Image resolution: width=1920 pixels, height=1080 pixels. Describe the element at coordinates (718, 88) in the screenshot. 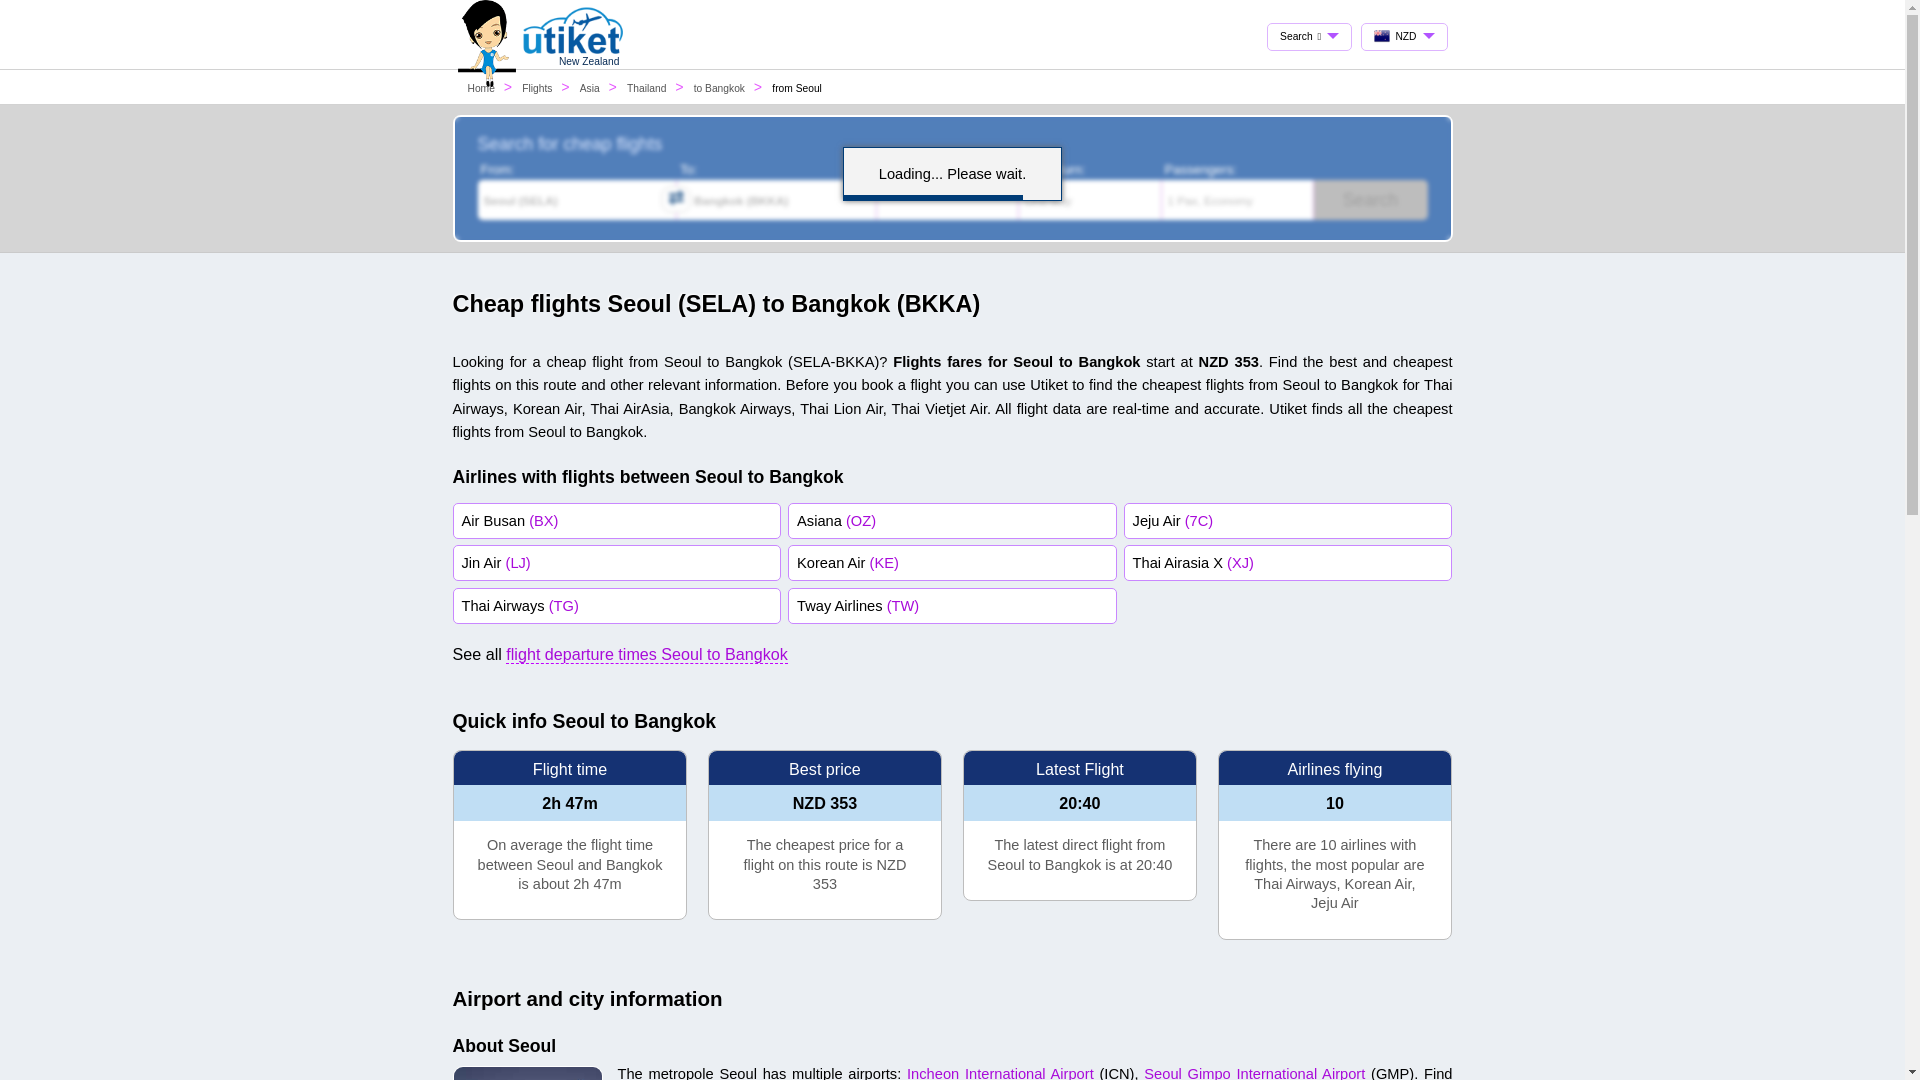

I see `to Bangkok` at that location.